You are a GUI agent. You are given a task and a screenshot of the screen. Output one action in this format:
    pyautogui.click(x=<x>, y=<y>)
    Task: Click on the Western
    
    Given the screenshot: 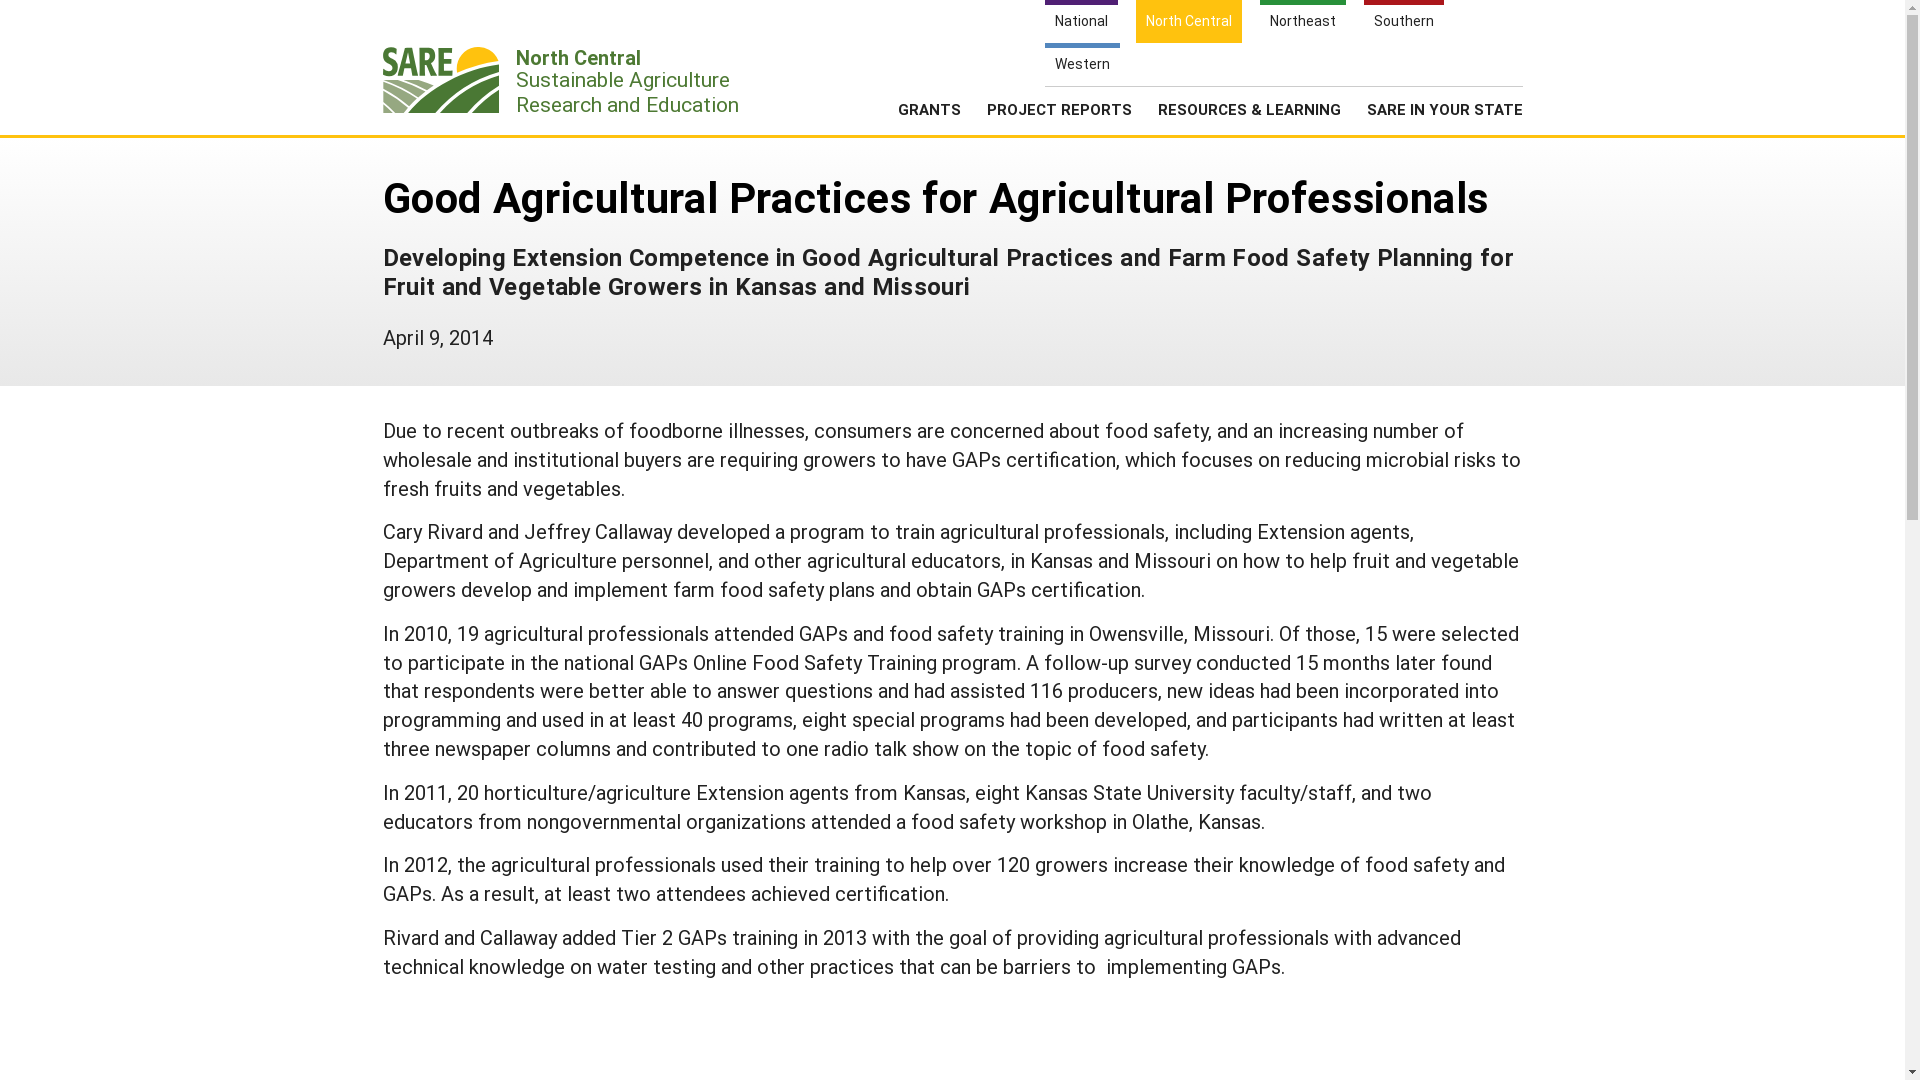 What is the action you would take?
    pyautogui.click(x=1082, y=64)
    